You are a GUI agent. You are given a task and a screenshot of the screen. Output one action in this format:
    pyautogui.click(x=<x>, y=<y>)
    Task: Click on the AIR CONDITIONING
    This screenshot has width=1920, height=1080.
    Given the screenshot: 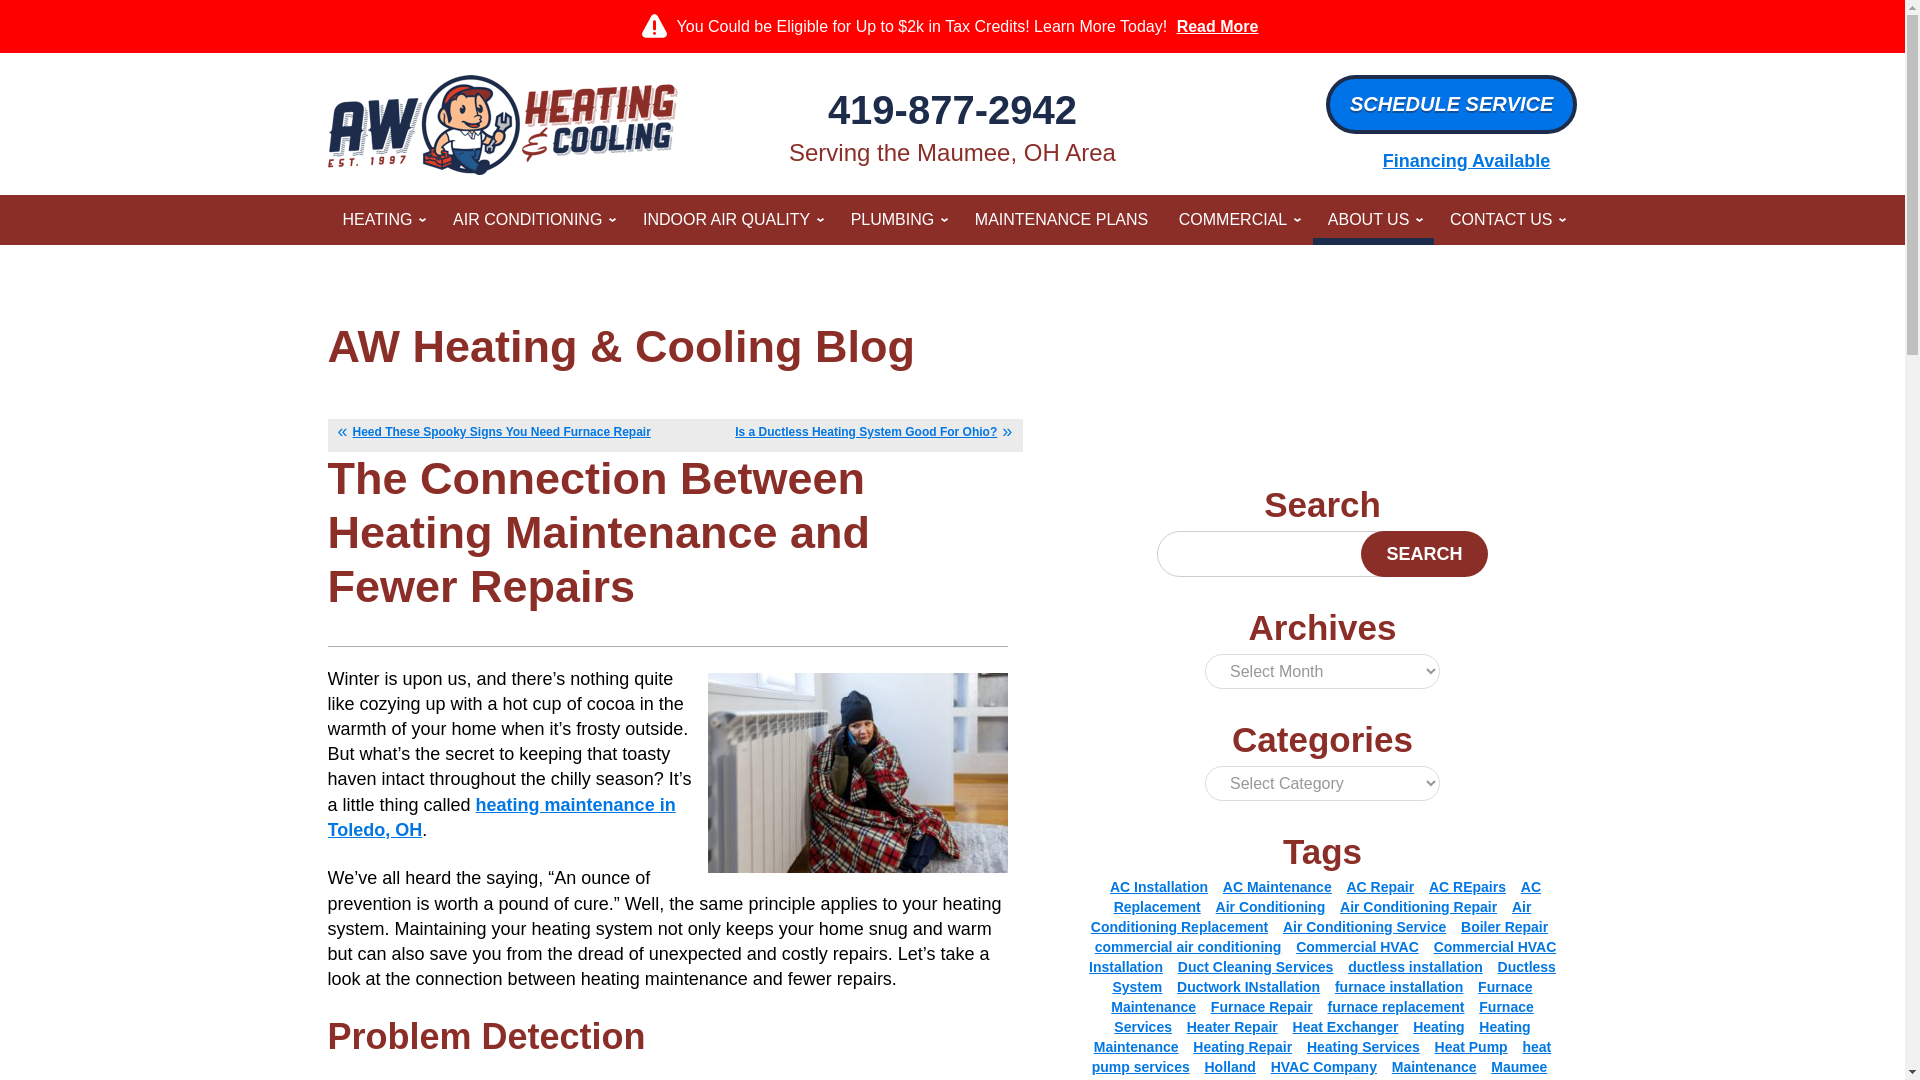 What is the action you would take?
    pyautogui.click(x=532, y=220)
    